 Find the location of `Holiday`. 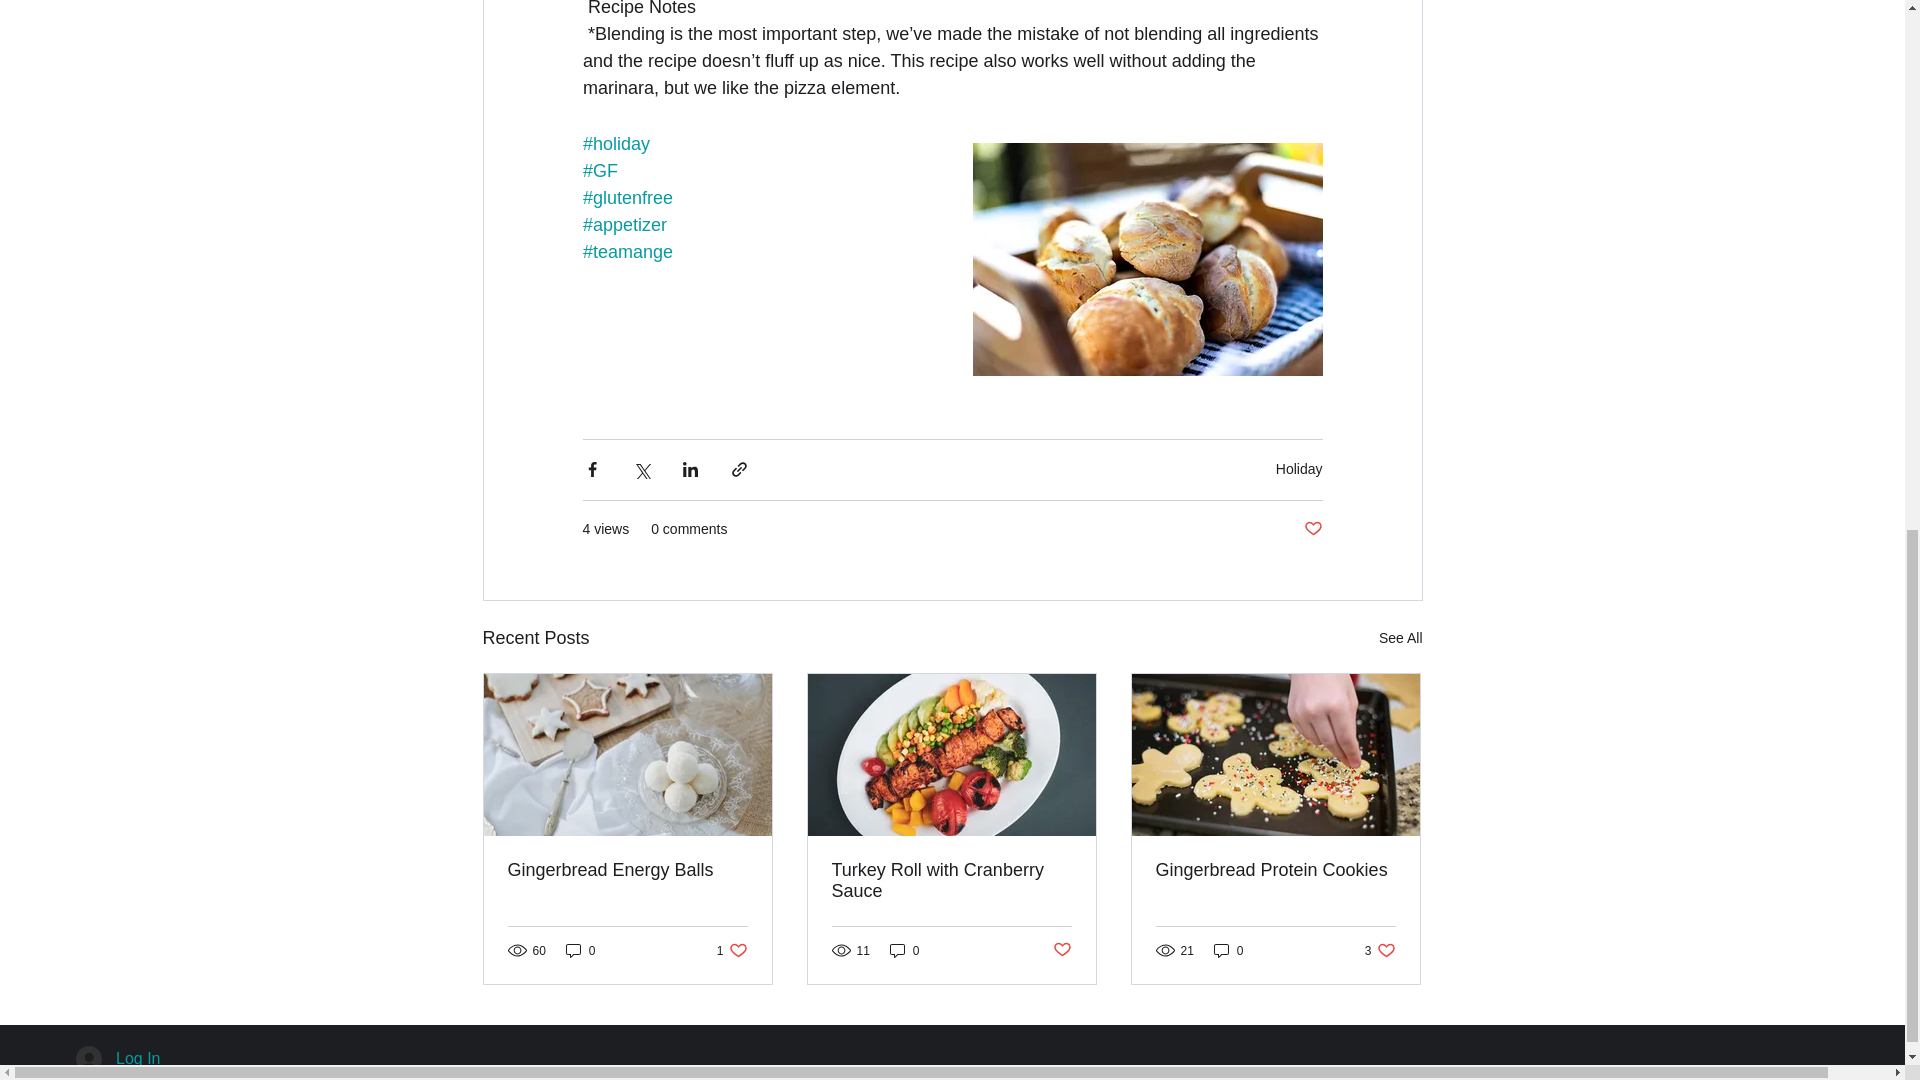

Holiday is located at coordinates (1299, 469).